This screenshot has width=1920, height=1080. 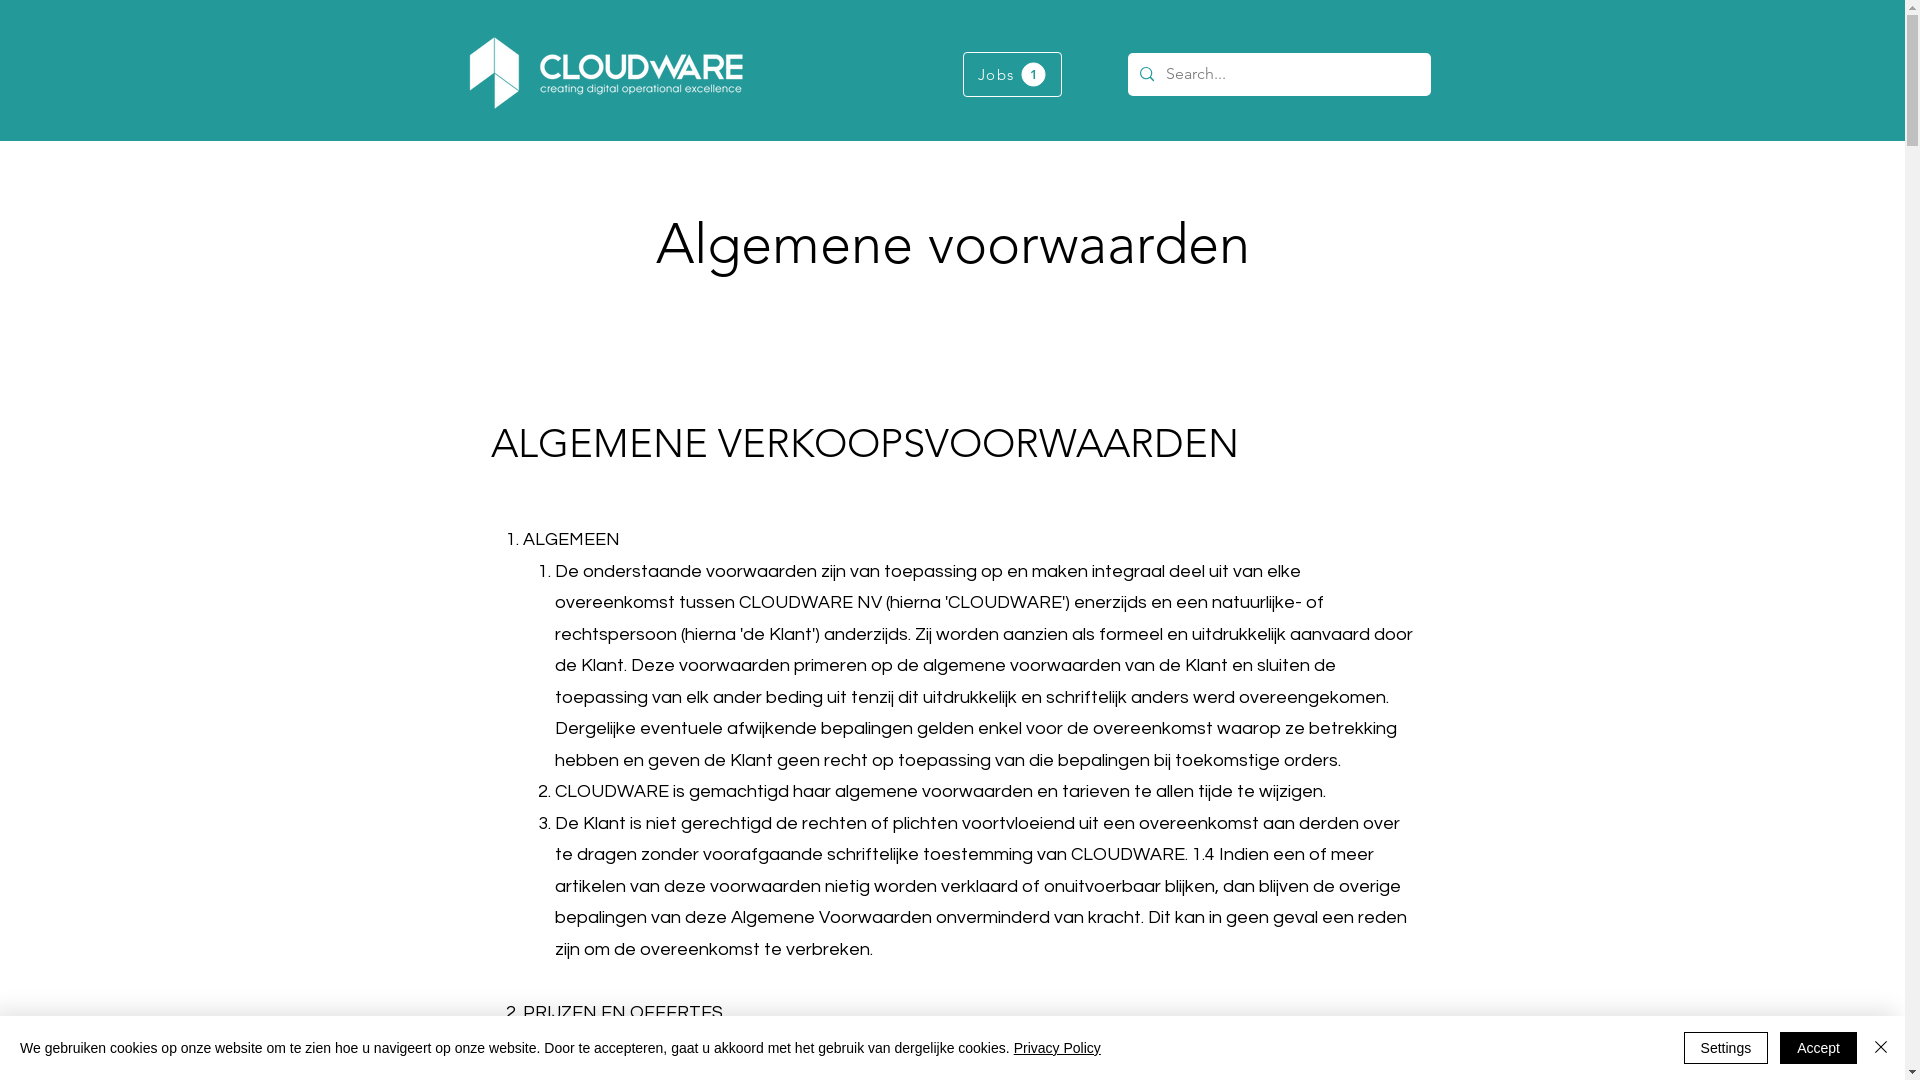 I want to click on Privacy Policy, so click(x=1057, y=1048).